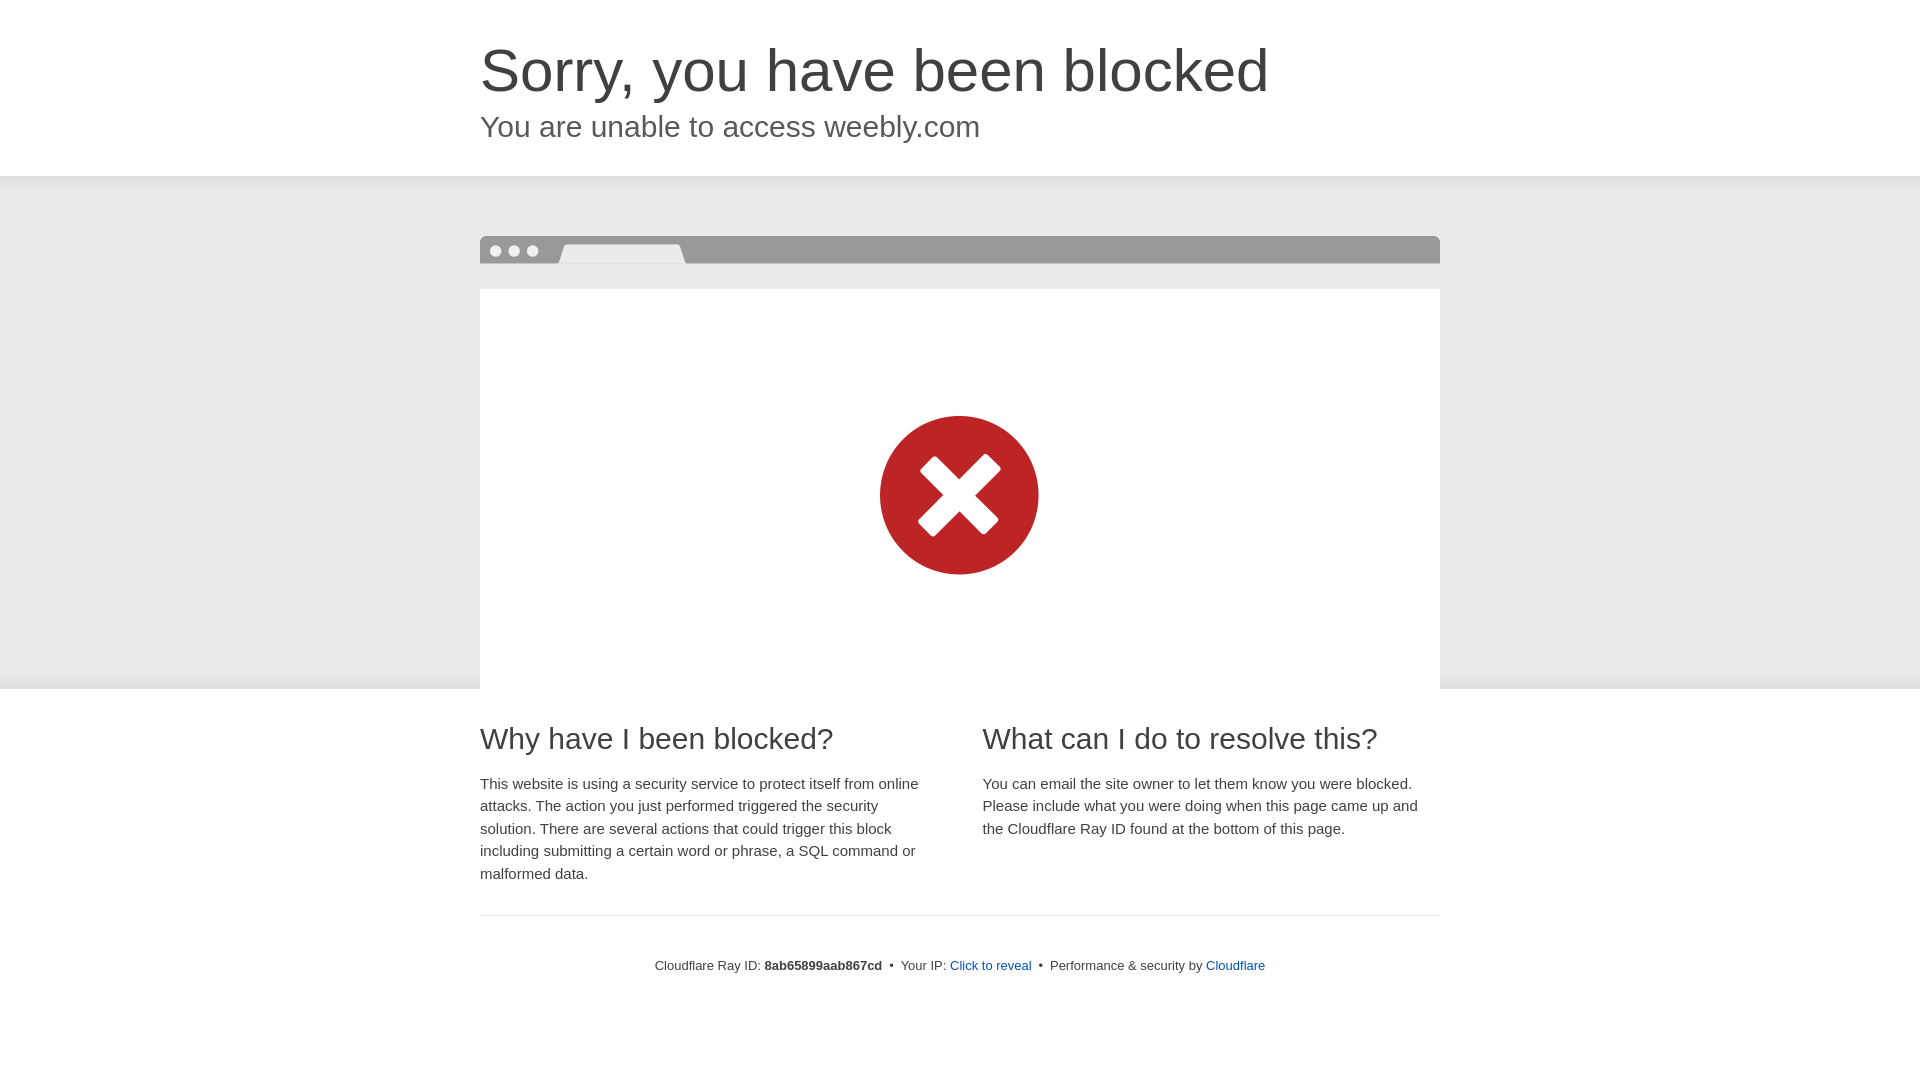 This screenshot has width=1920, height=1080. What do you see at coordinates (991, 966) in the screenshot?
I see `Click to reveal` at bounding box center [991, 966].